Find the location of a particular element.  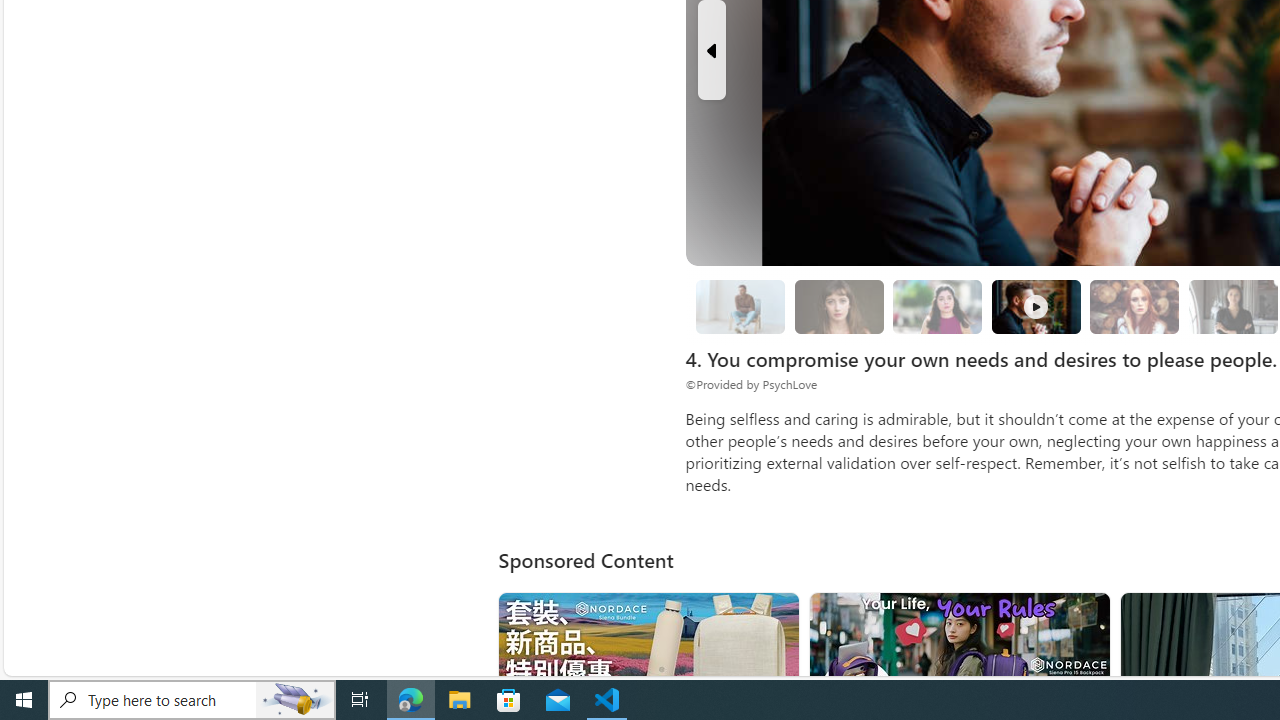

8. Surround yourself with solution-oriented people. is located at coordinates (1232, 307).